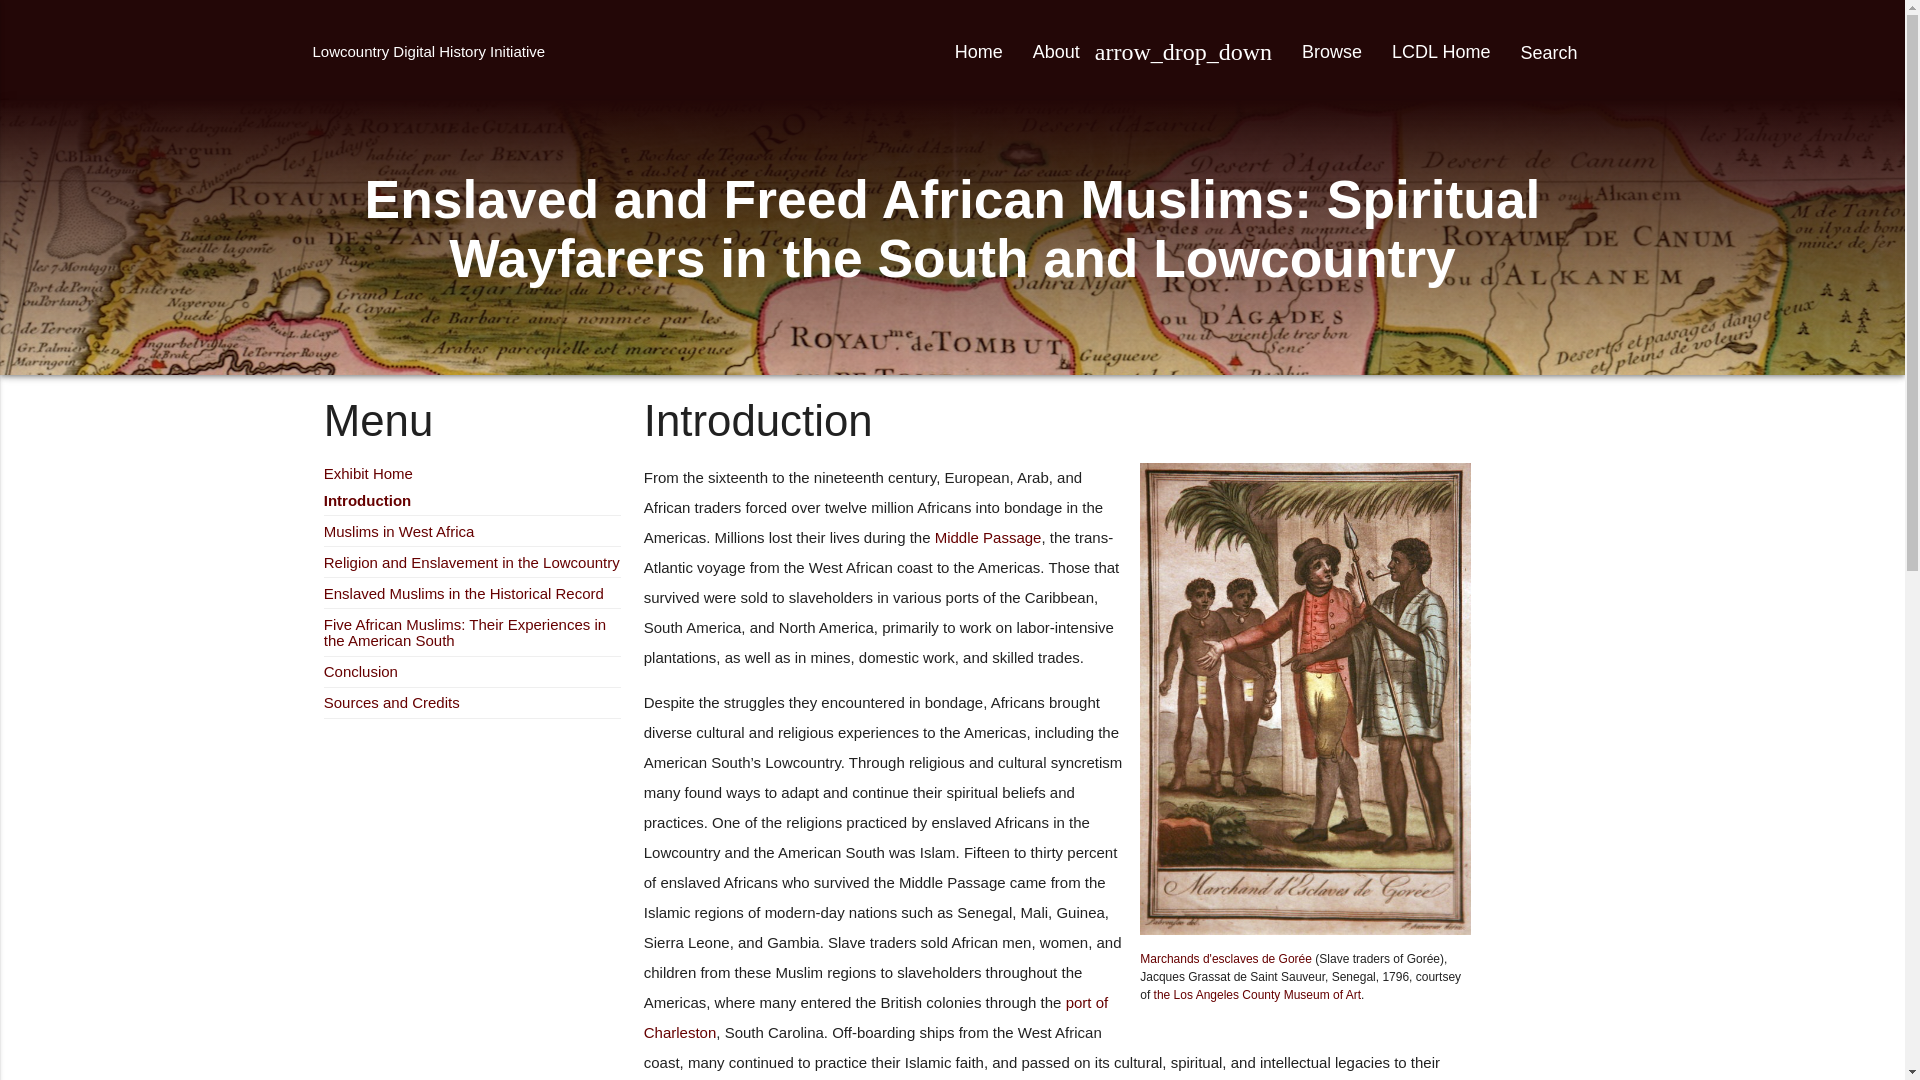 This screenshot has width=1920, height=1080. I want to click on Sources and Credits, so click(392, 702).